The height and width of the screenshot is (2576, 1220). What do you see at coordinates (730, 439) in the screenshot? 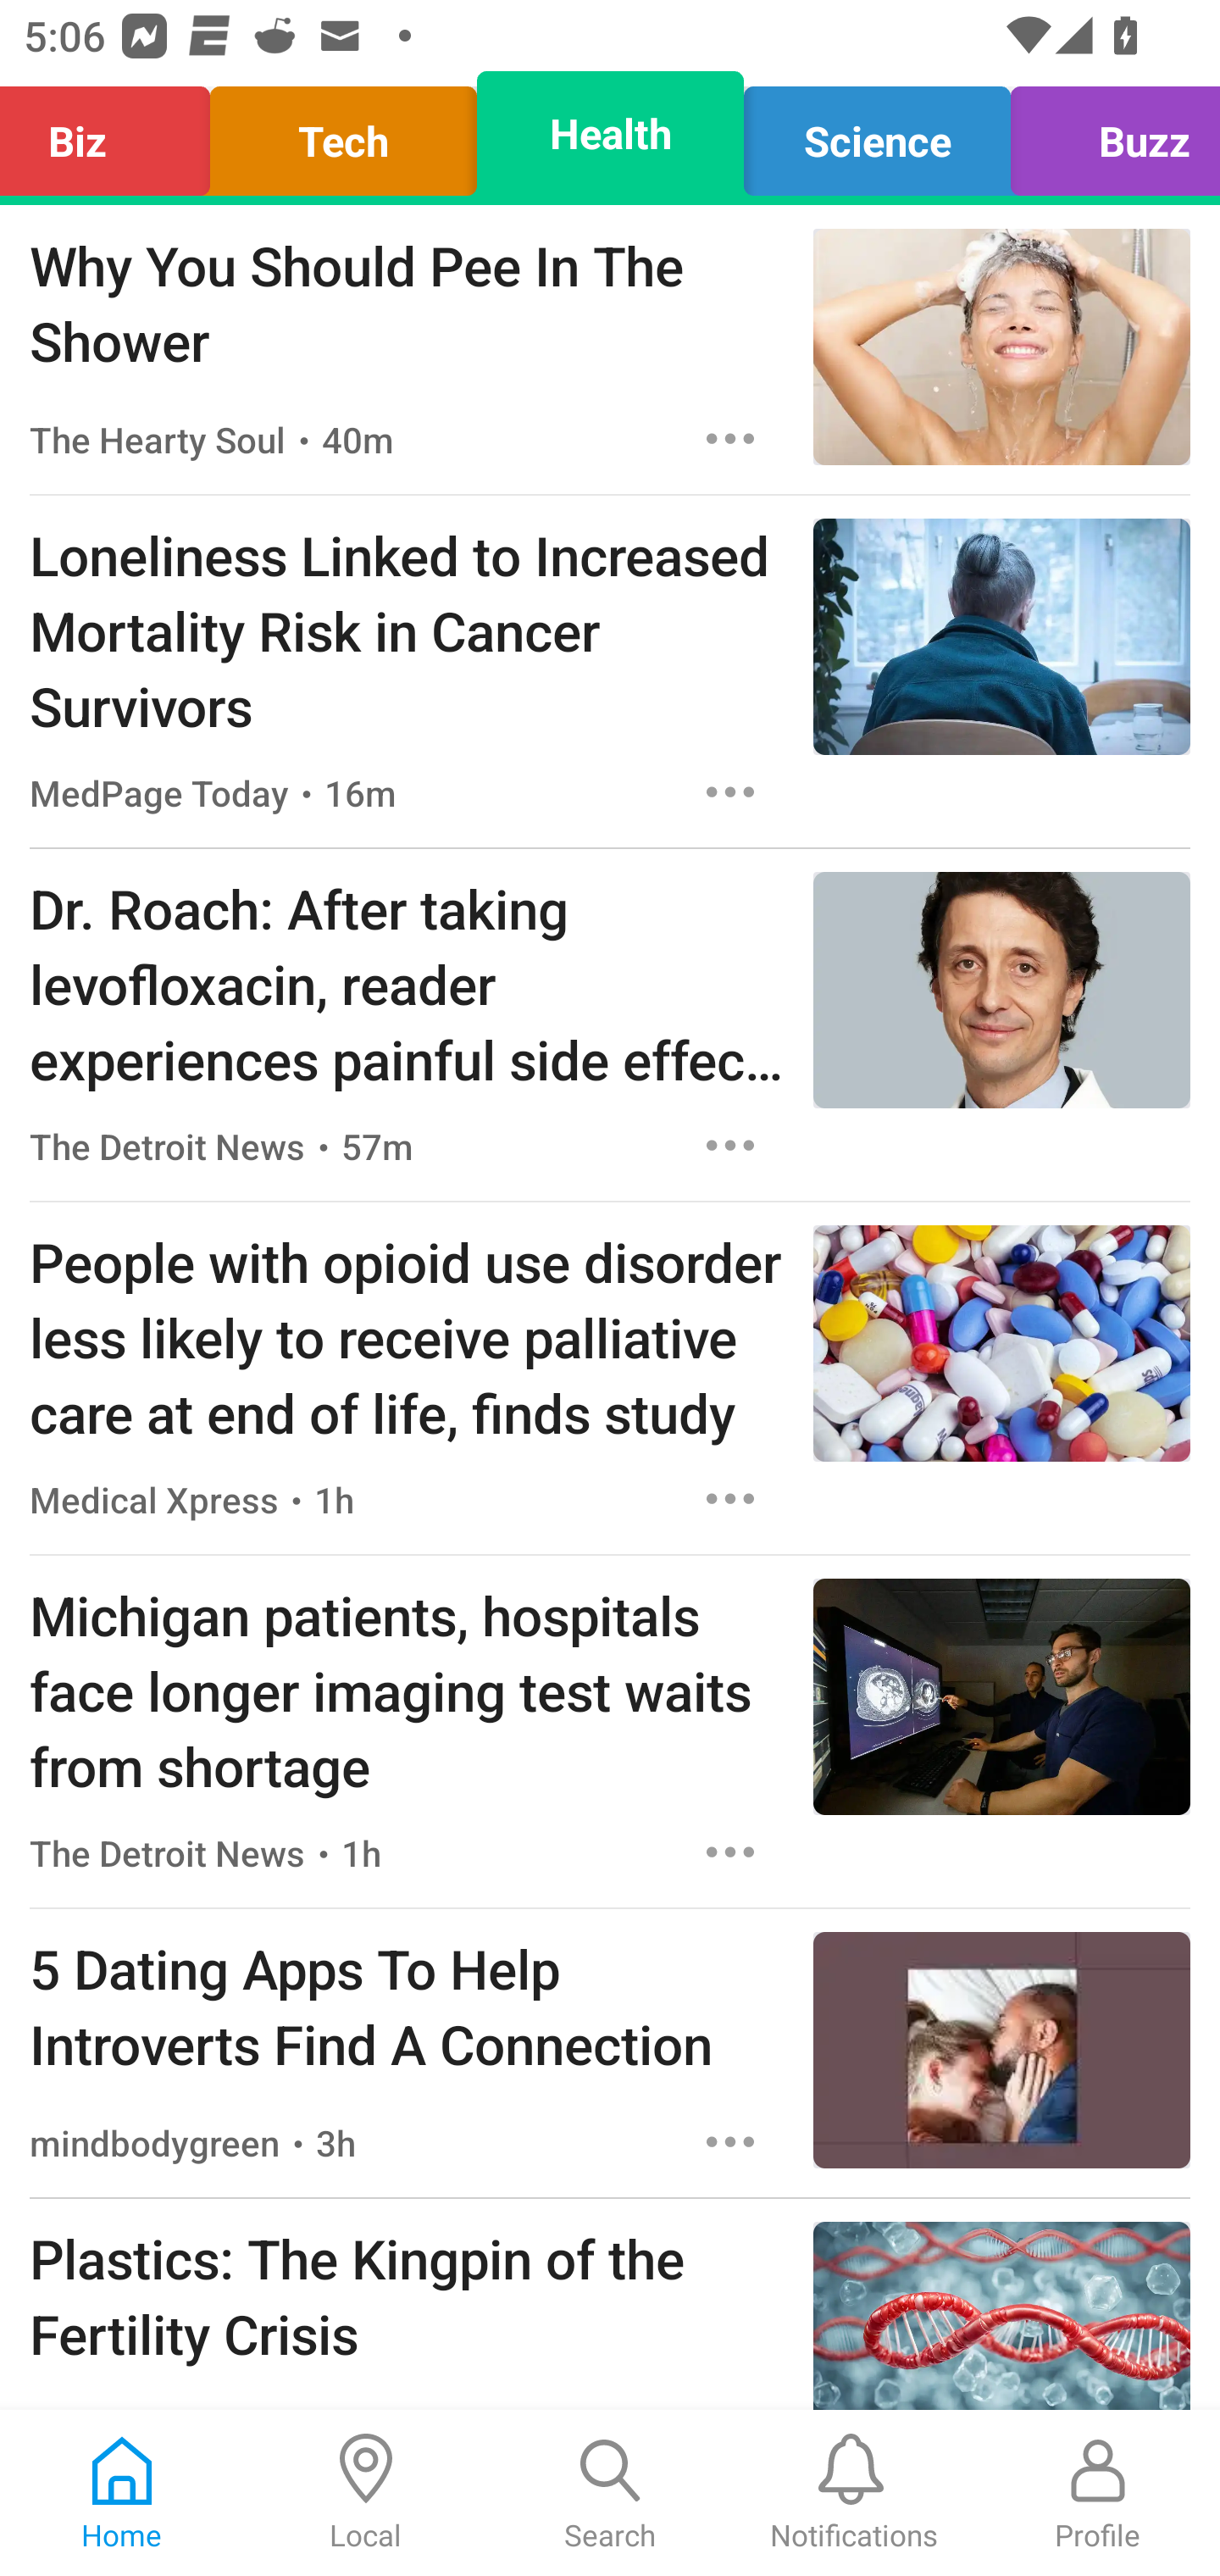
I see `Options` at bounding box center [730, 439].